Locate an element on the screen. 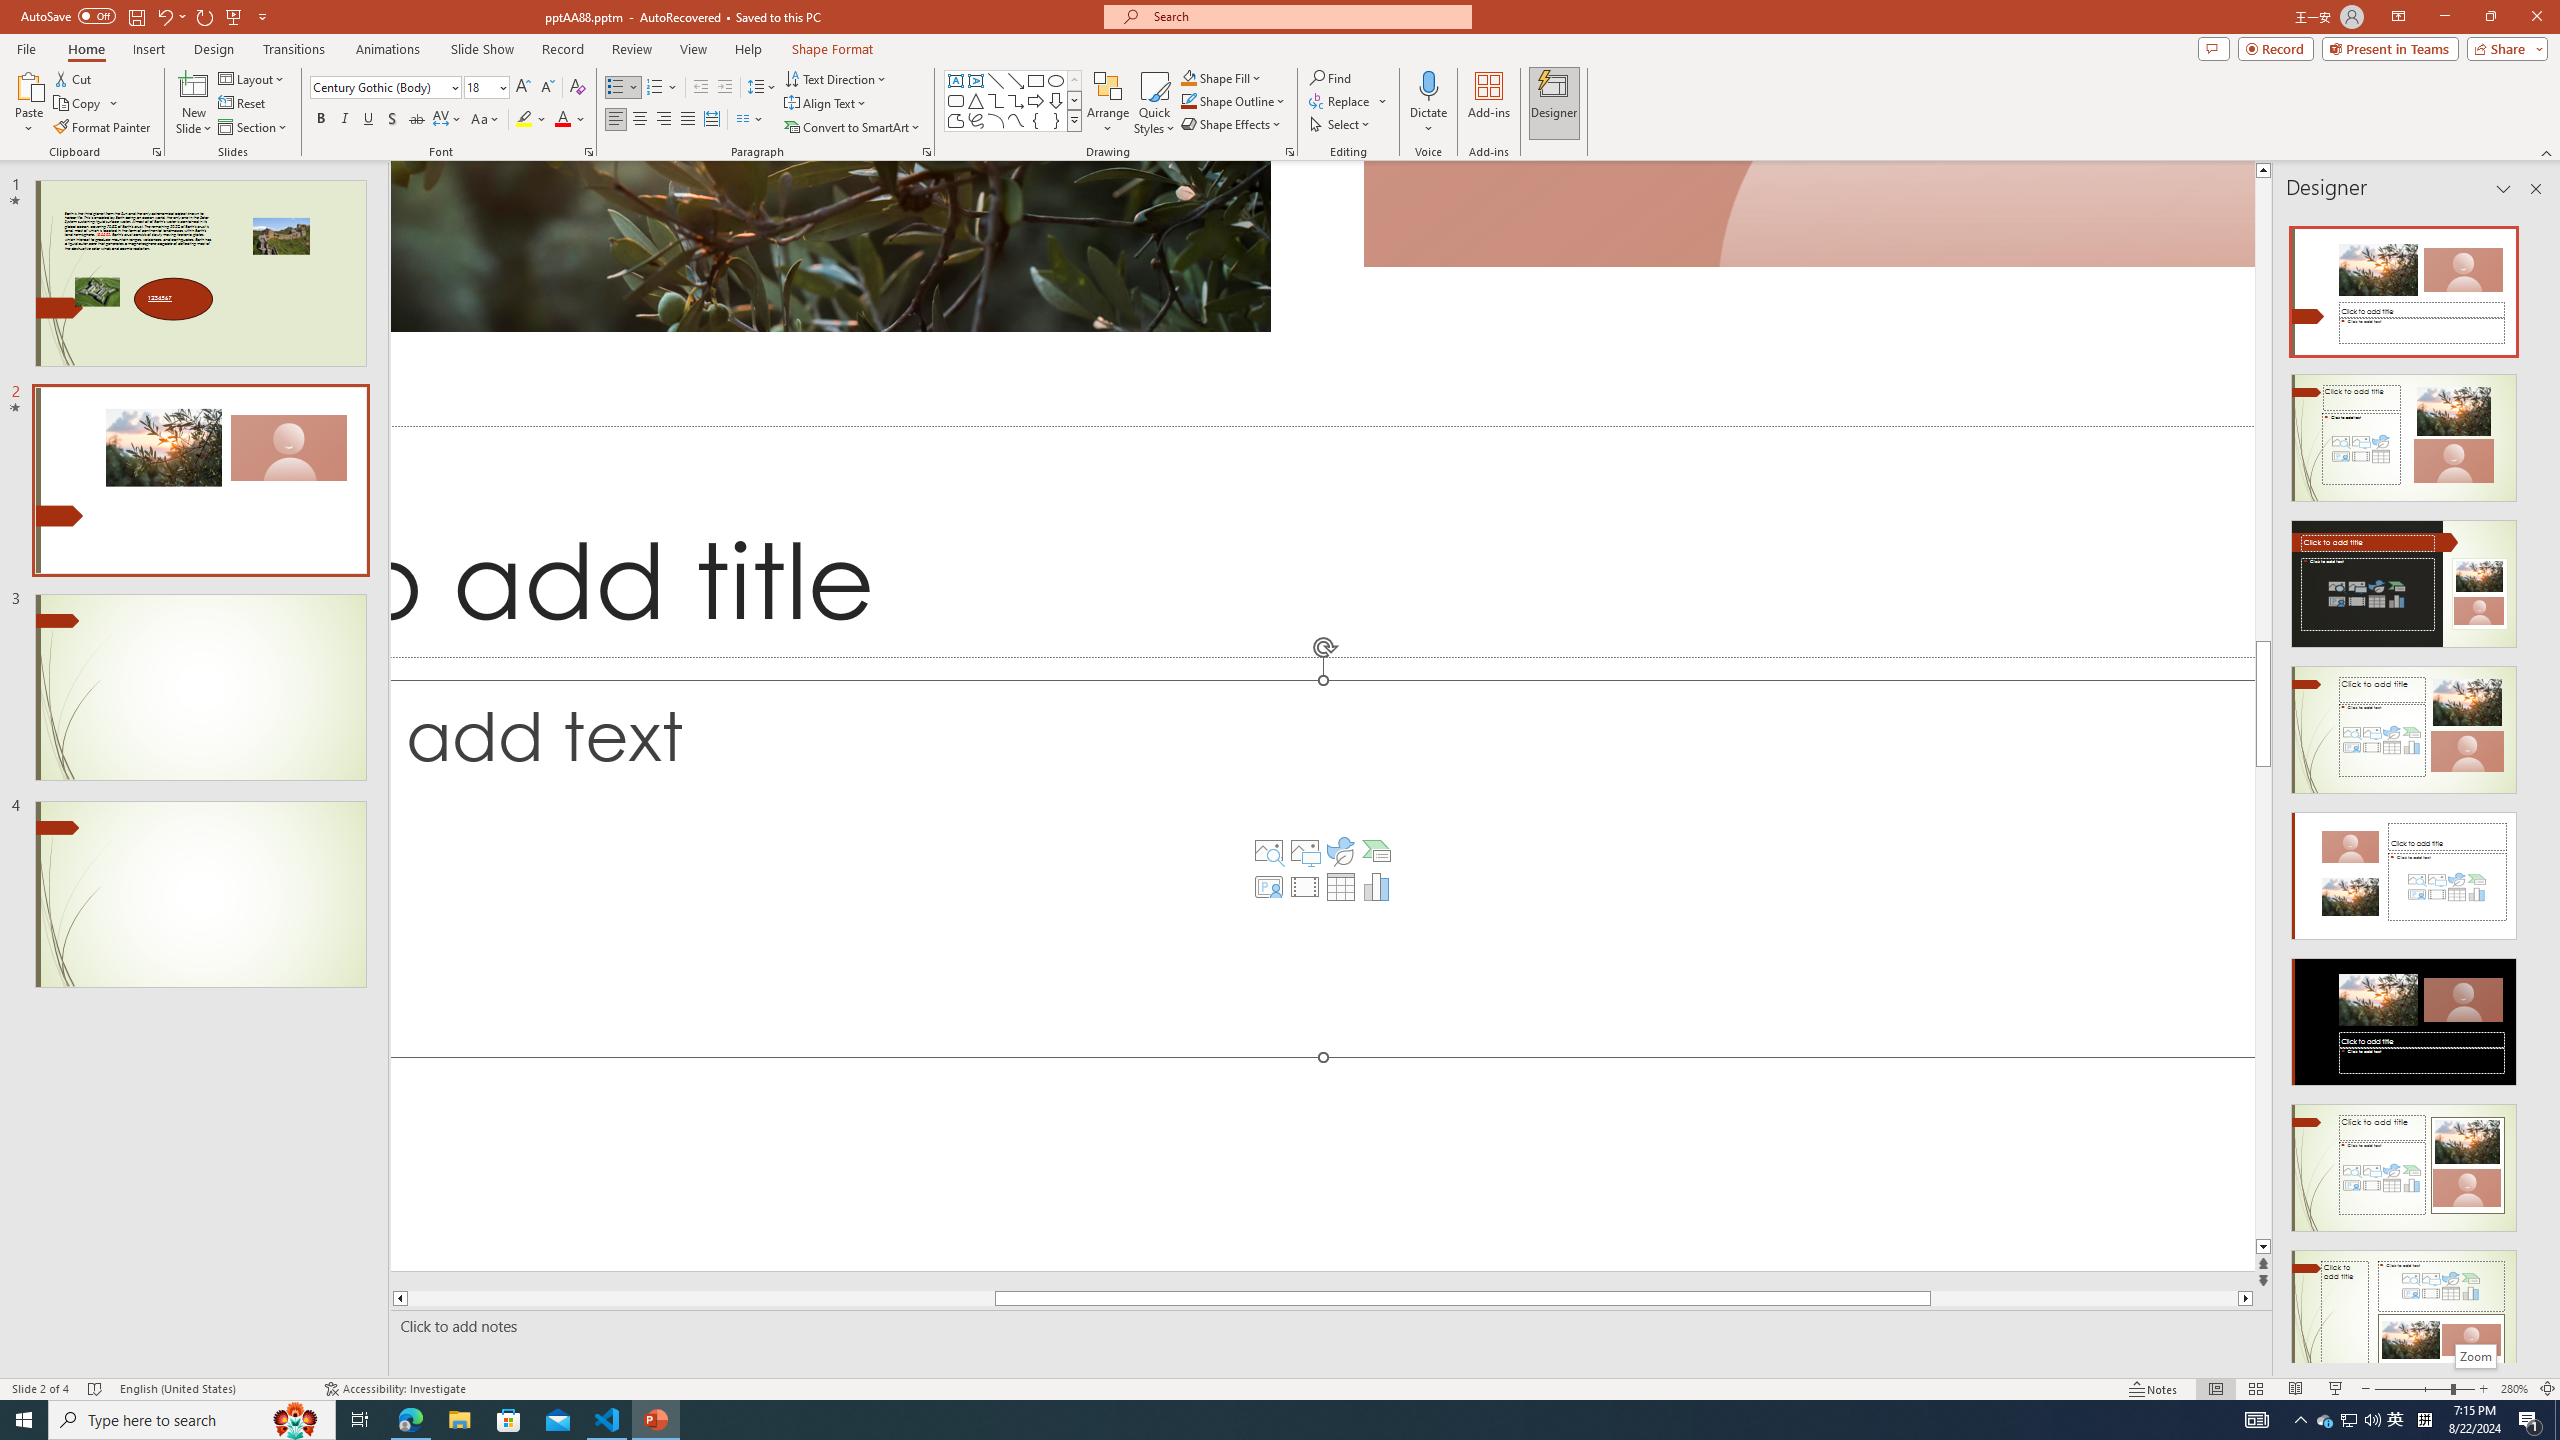 This screenshot has height=1440, width=2560. Line down is located at coordinates (2264, 1246).